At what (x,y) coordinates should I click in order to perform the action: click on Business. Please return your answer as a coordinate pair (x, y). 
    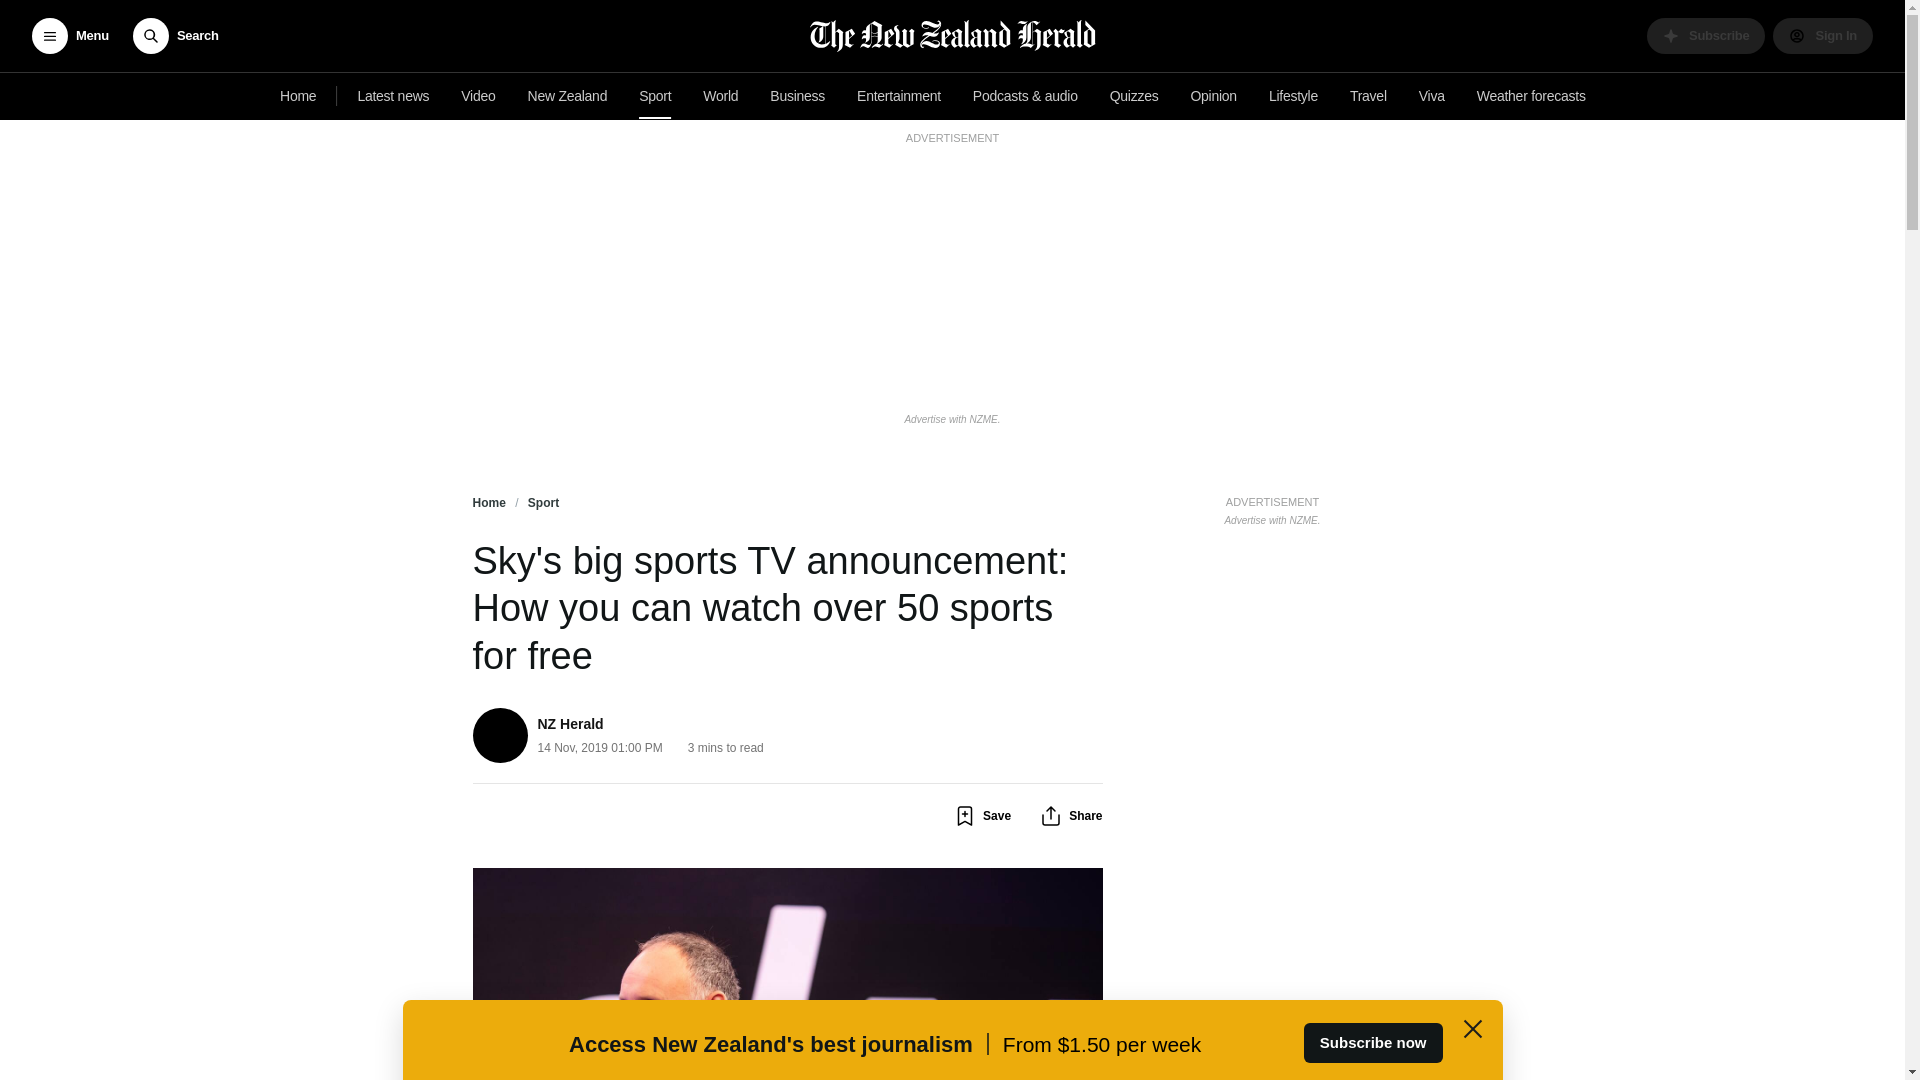
    Looking at the image, I should click on (798, 96).